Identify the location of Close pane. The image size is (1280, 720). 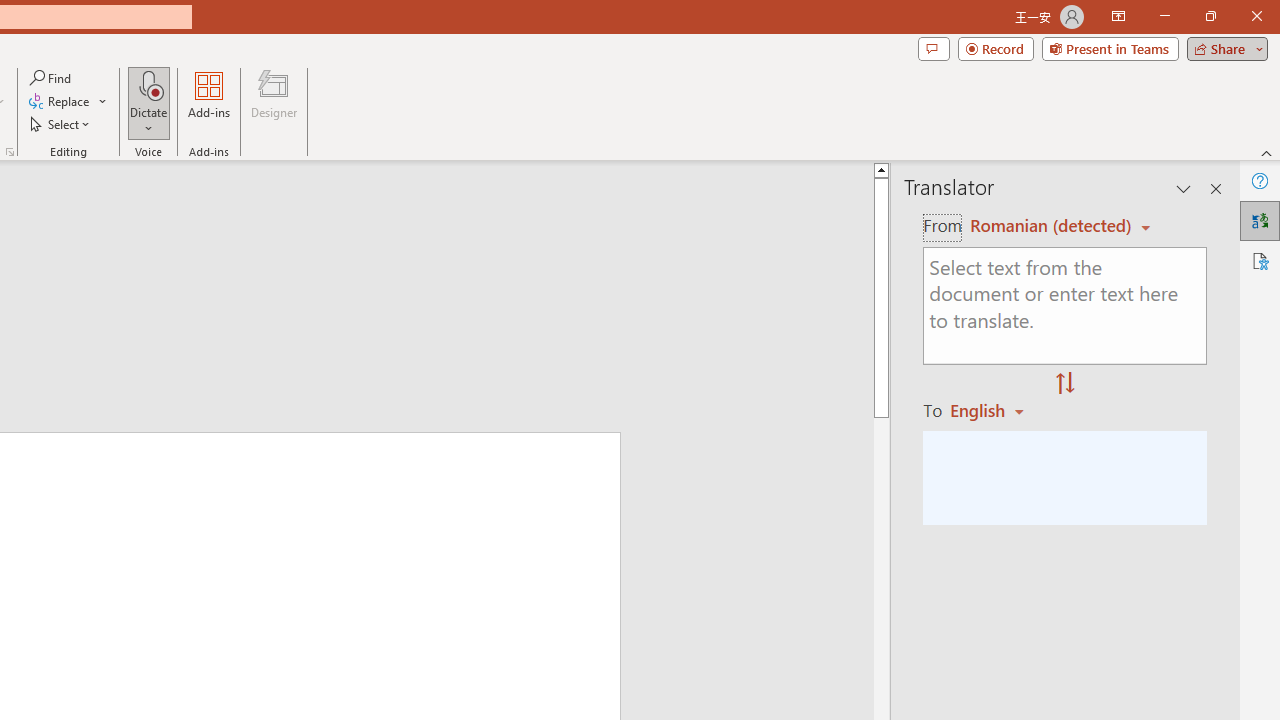
(1216, 188).